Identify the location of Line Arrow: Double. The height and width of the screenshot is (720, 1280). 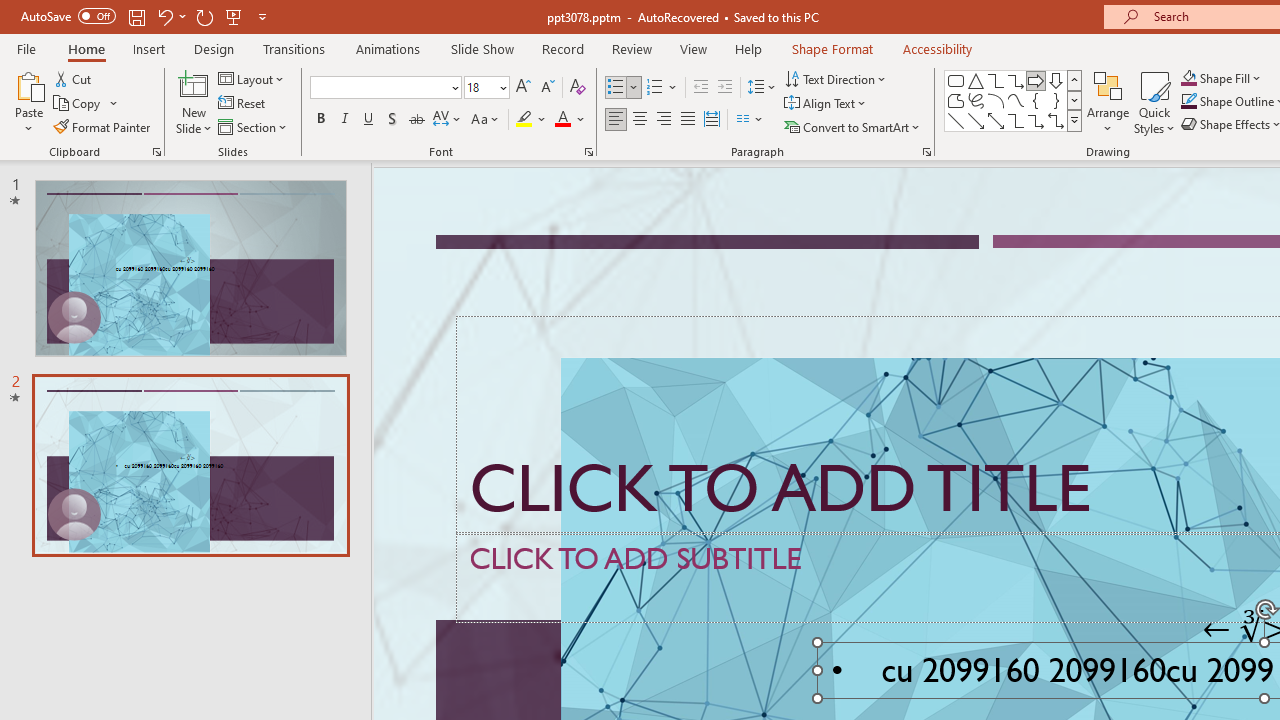
(996, 120).